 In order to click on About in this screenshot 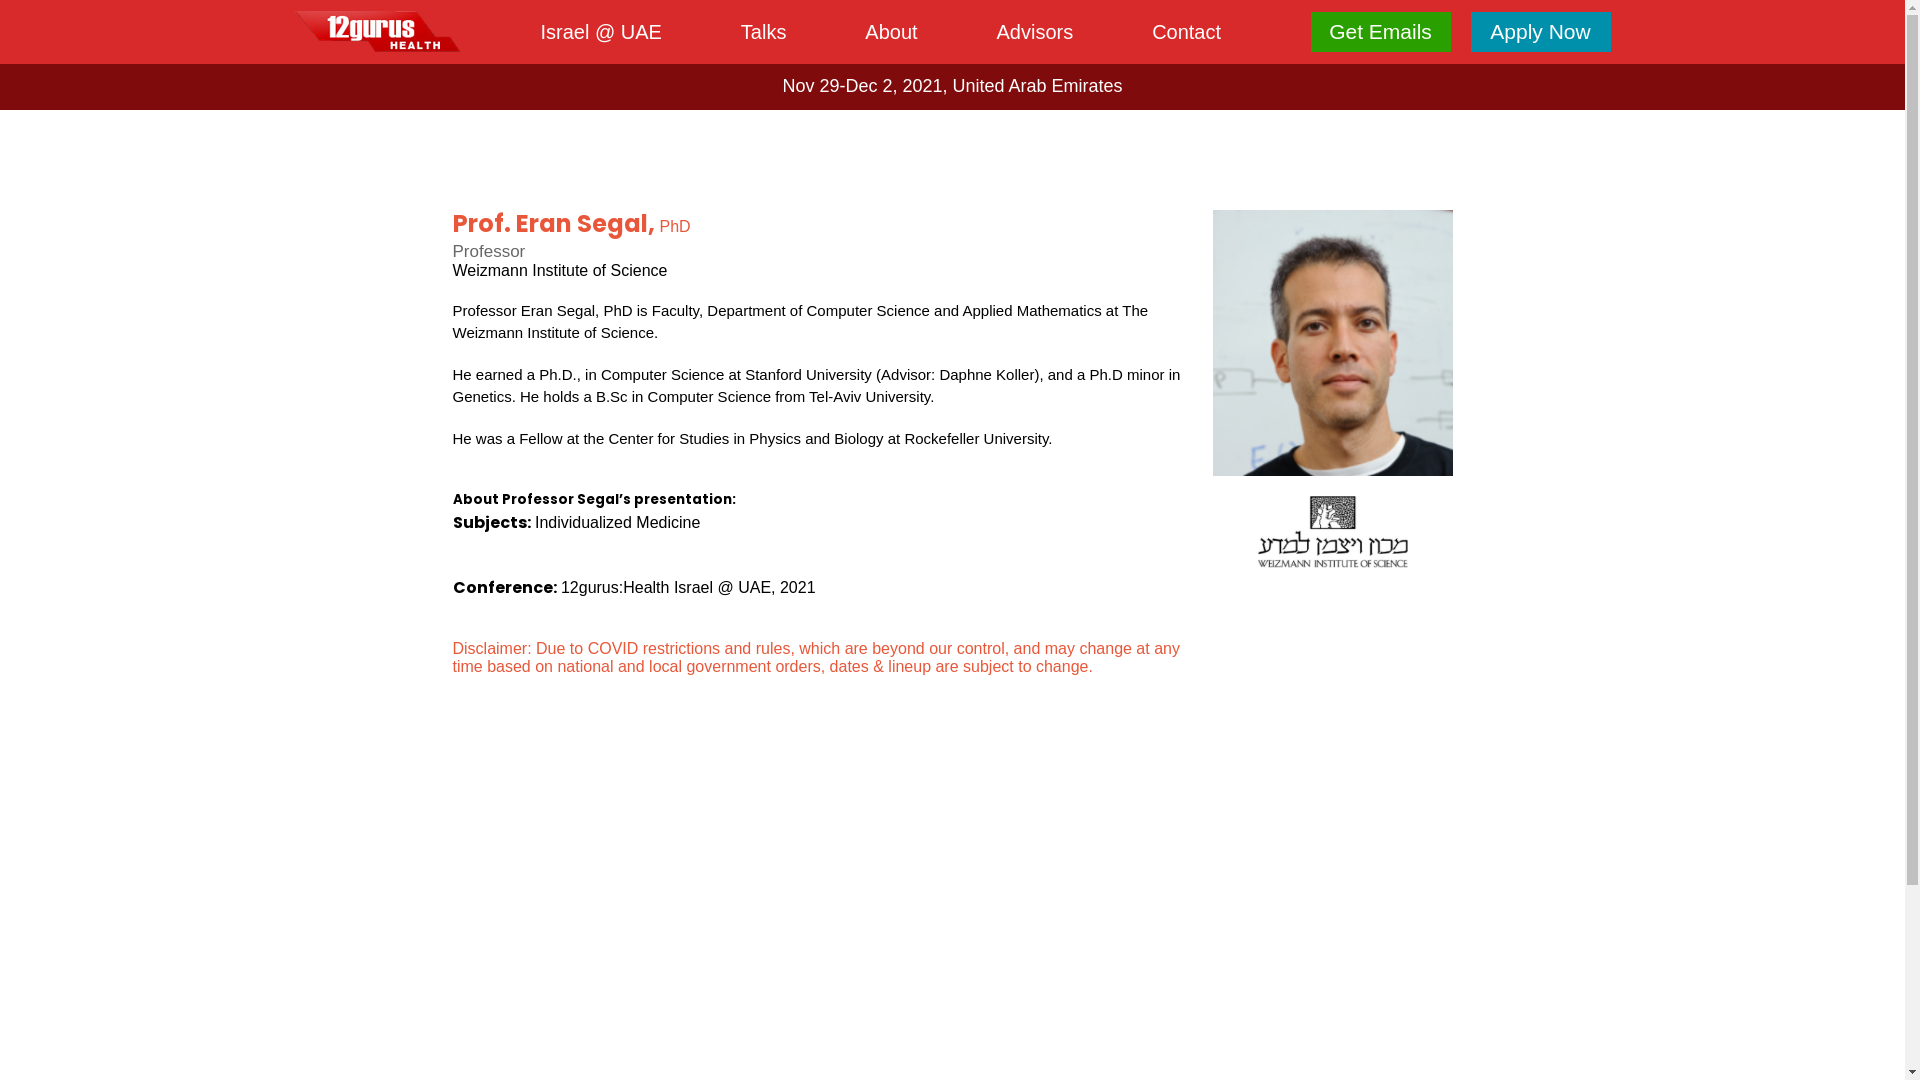, I will do `click(891, 32)`.